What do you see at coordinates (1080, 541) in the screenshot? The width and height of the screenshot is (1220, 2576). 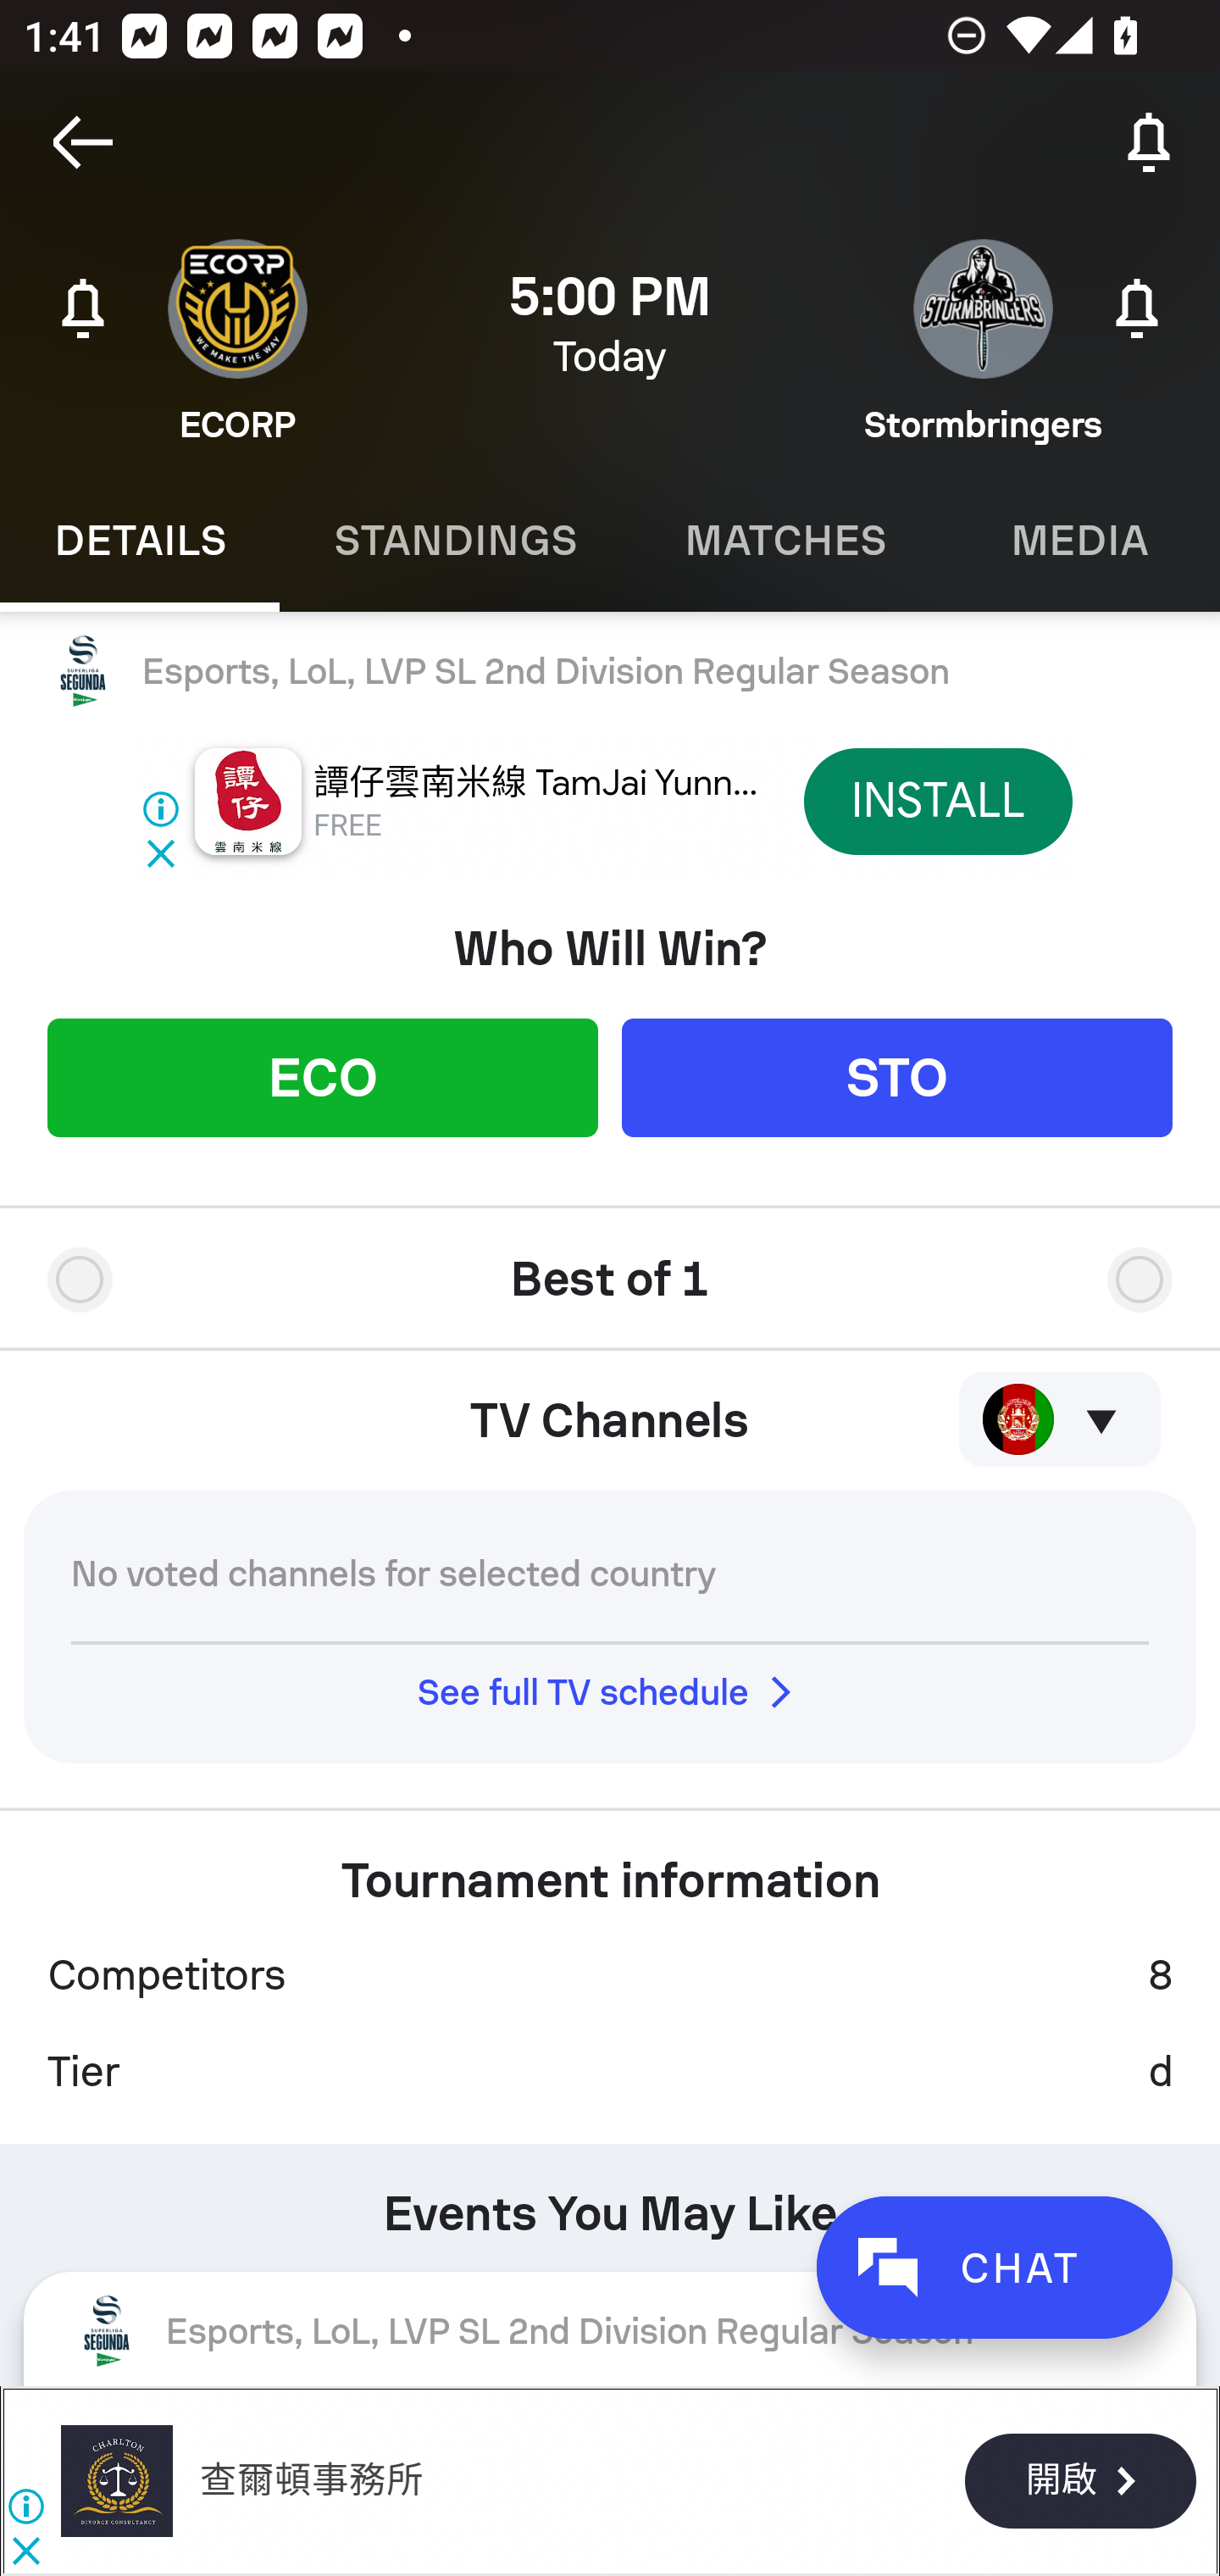 I see `Media MEDIA` at bounding box center [1080, 541].